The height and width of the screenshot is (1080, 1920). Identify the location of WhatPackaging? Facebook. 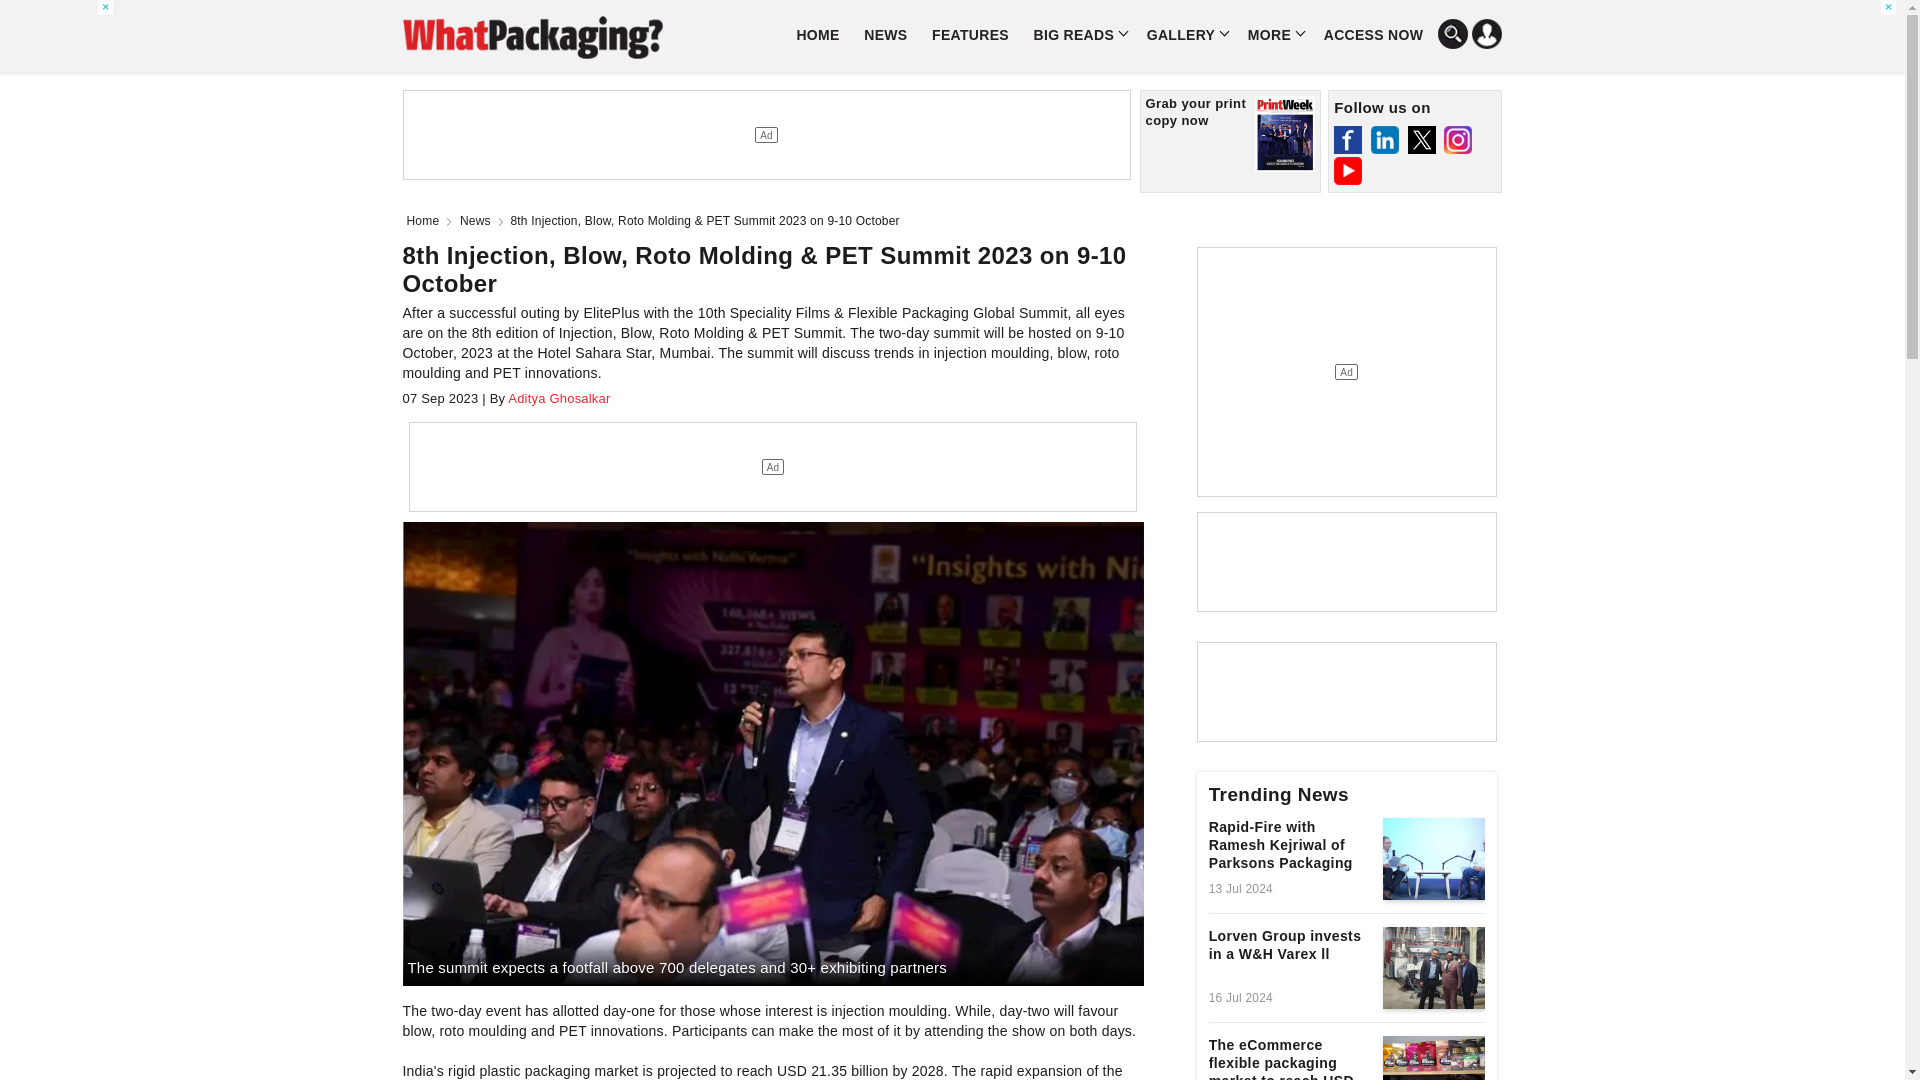
(1348, 140).